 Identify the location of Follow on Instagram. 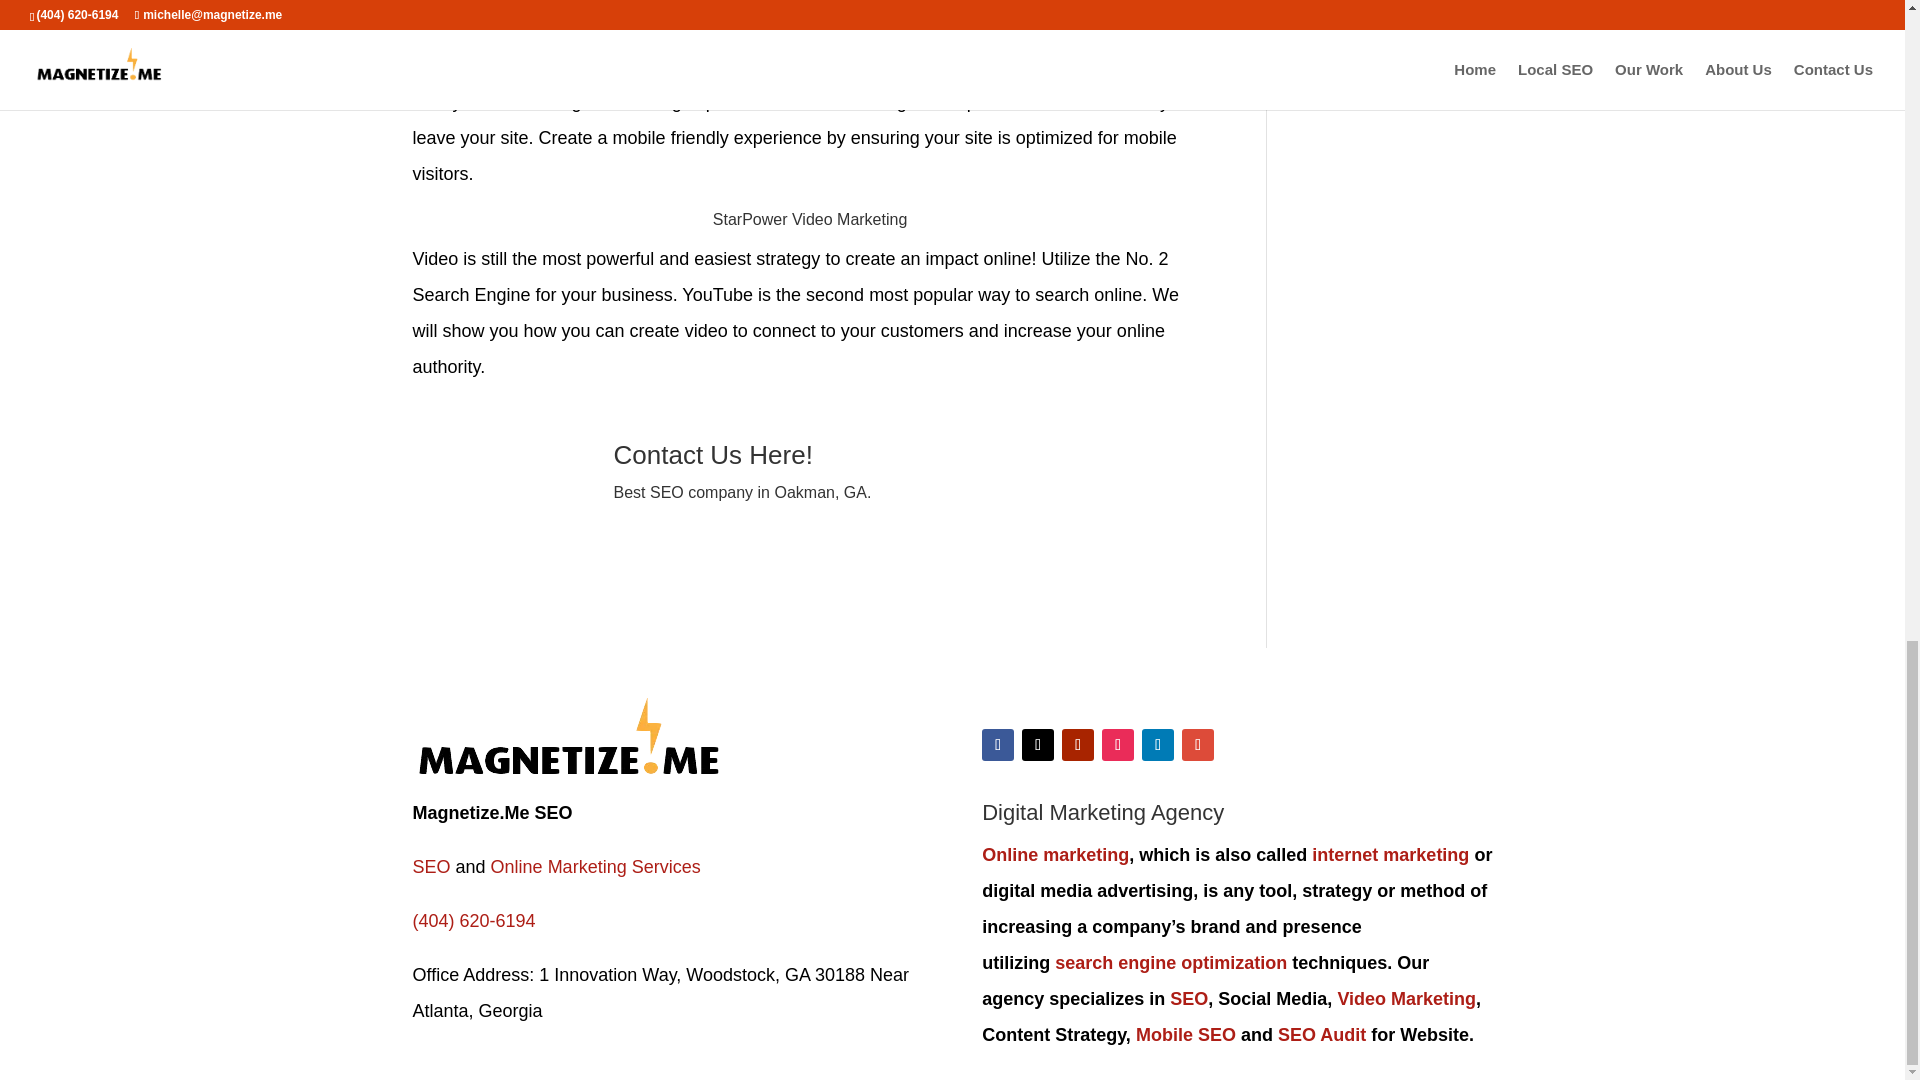
(1118, 745).